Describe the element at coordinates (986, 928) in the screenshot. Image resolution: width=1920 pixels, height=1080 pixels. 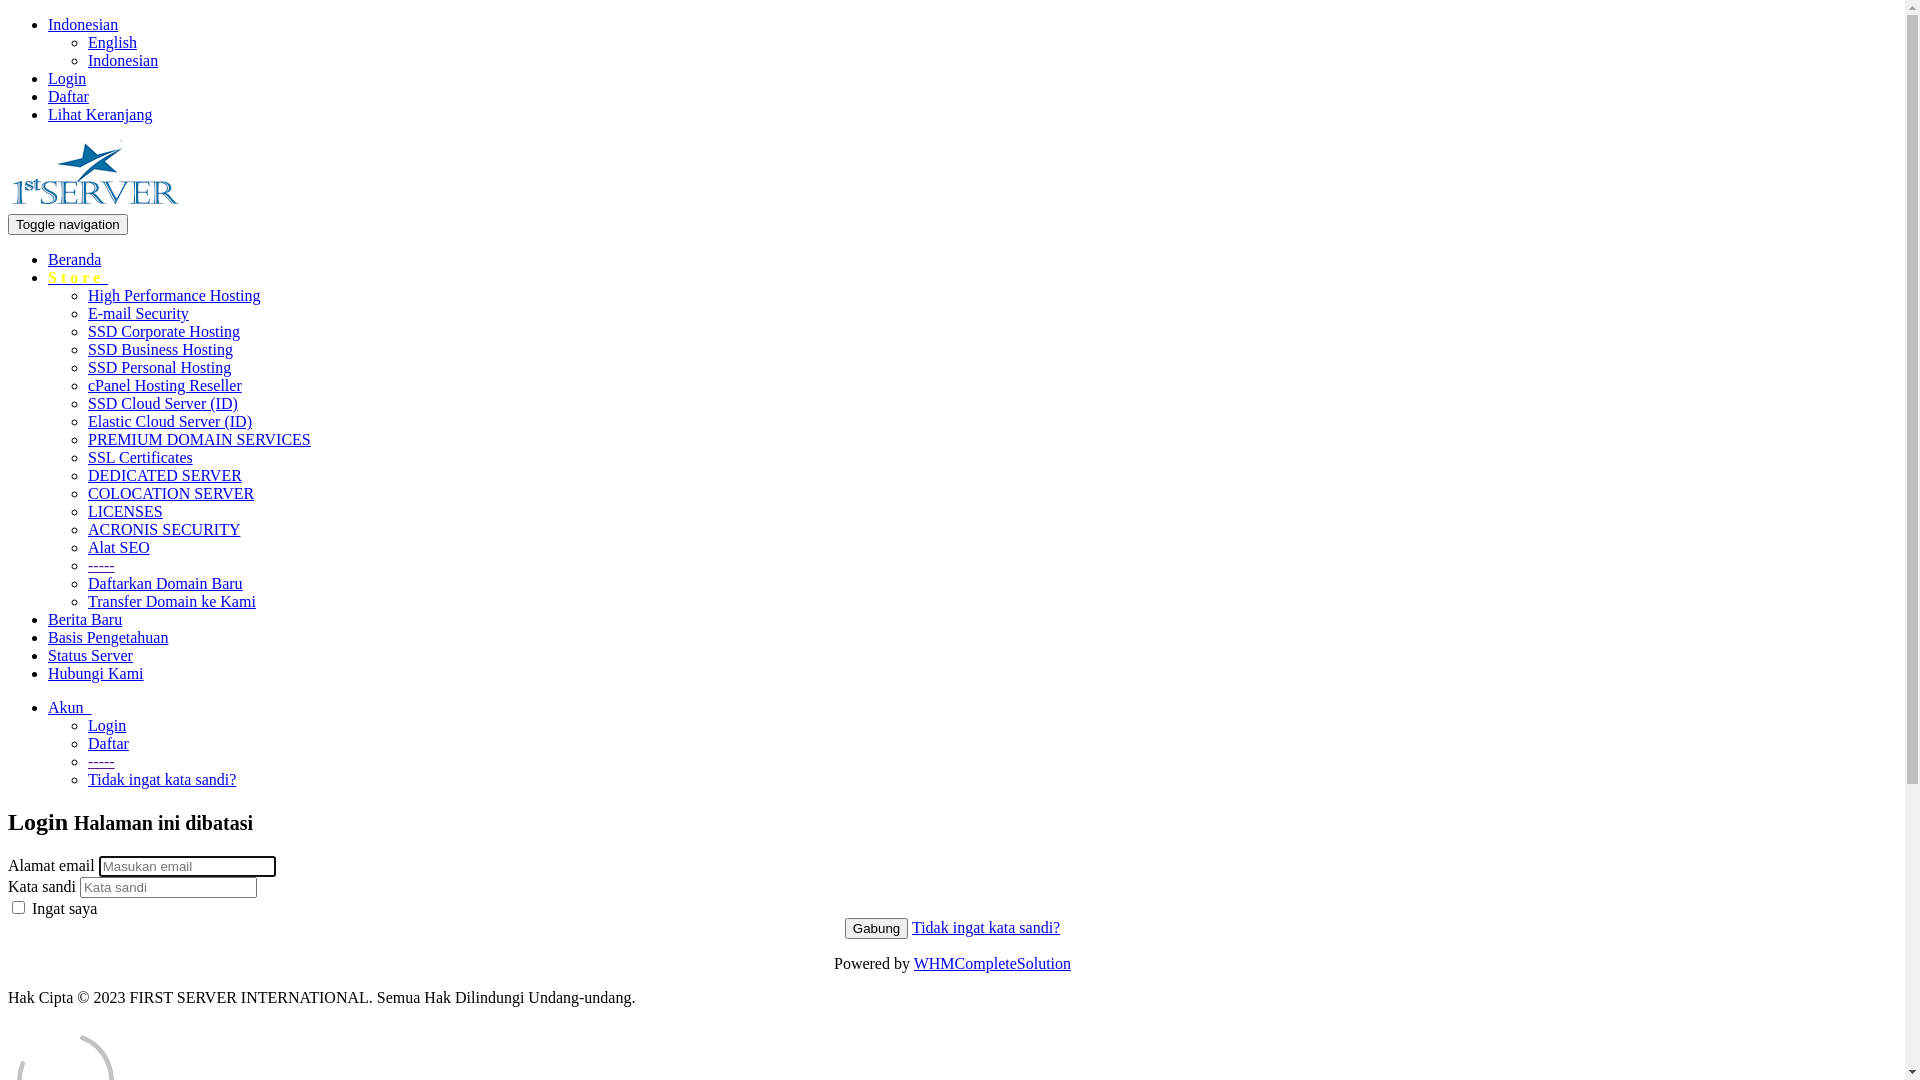
I see `Tidak ingat kata sandi?` at that location.